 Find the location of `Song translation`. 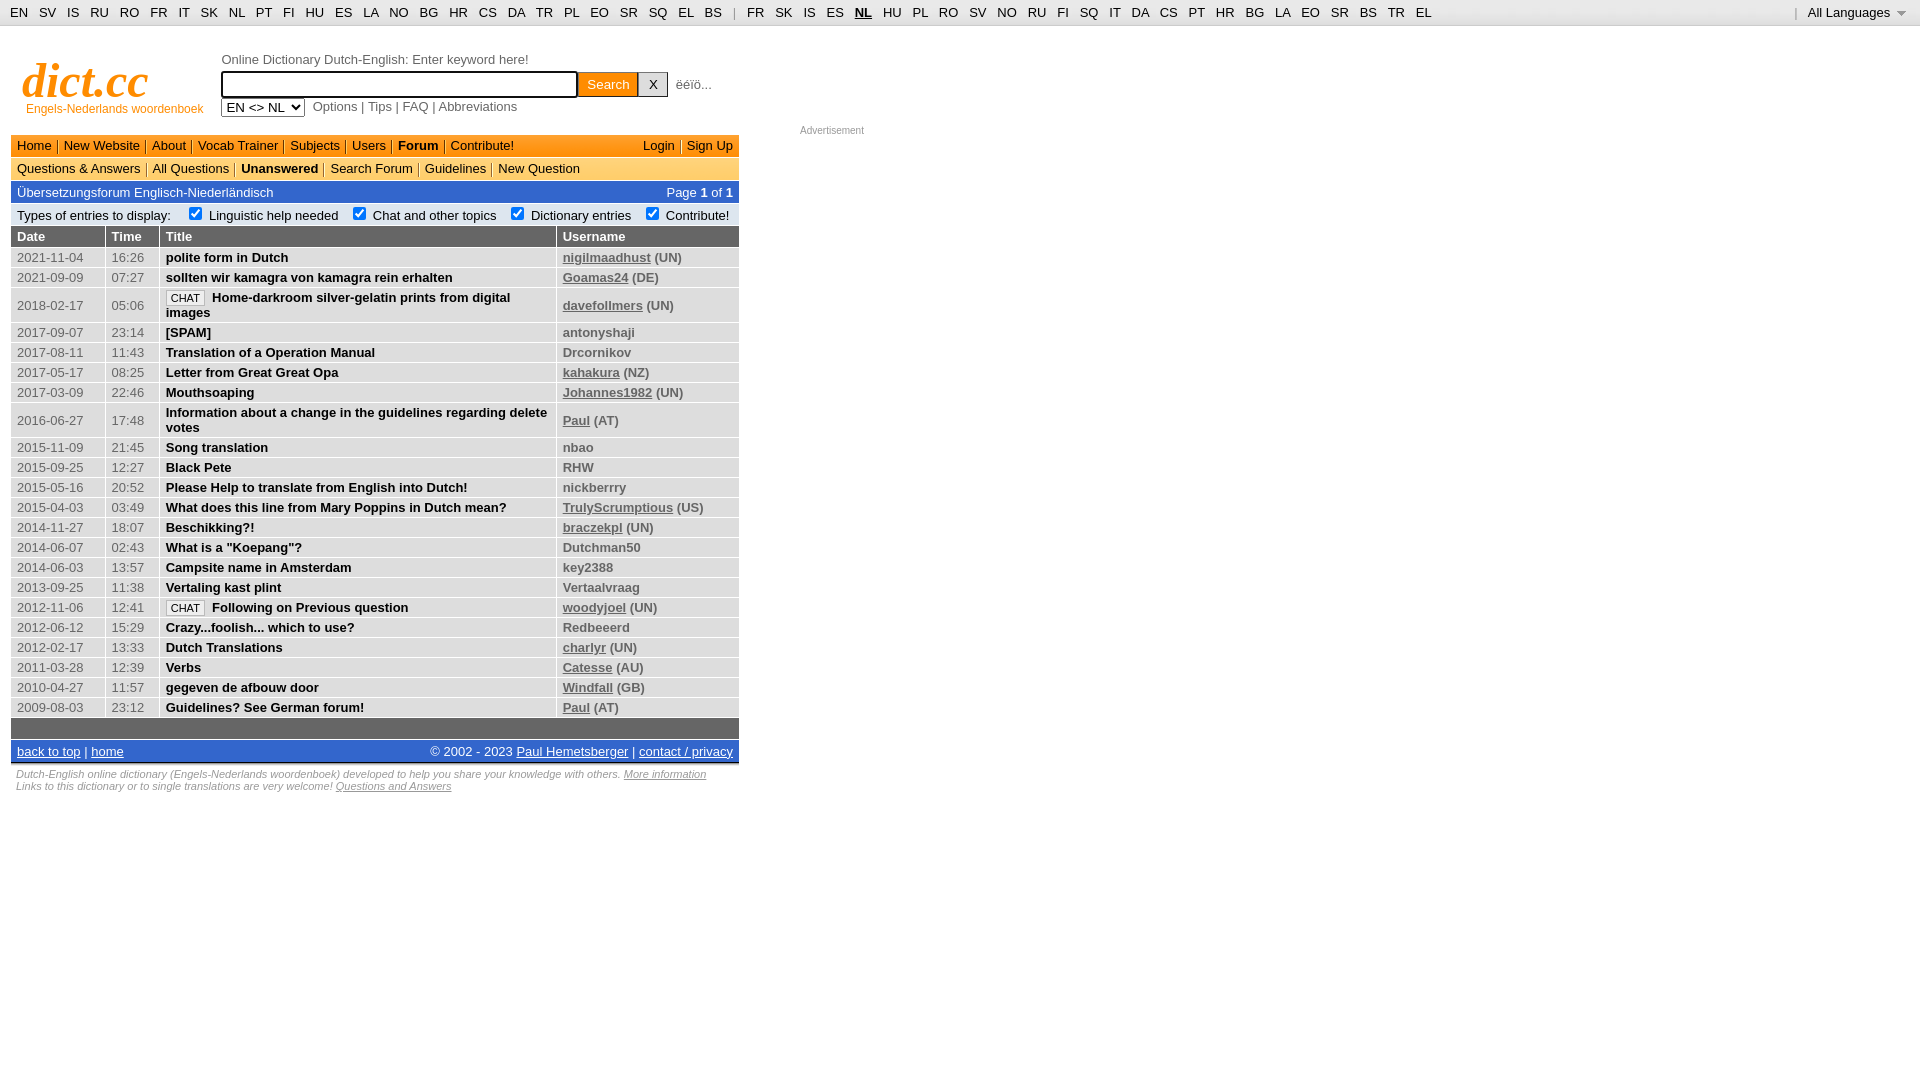

Song translation is located at coordinates (218, 448).